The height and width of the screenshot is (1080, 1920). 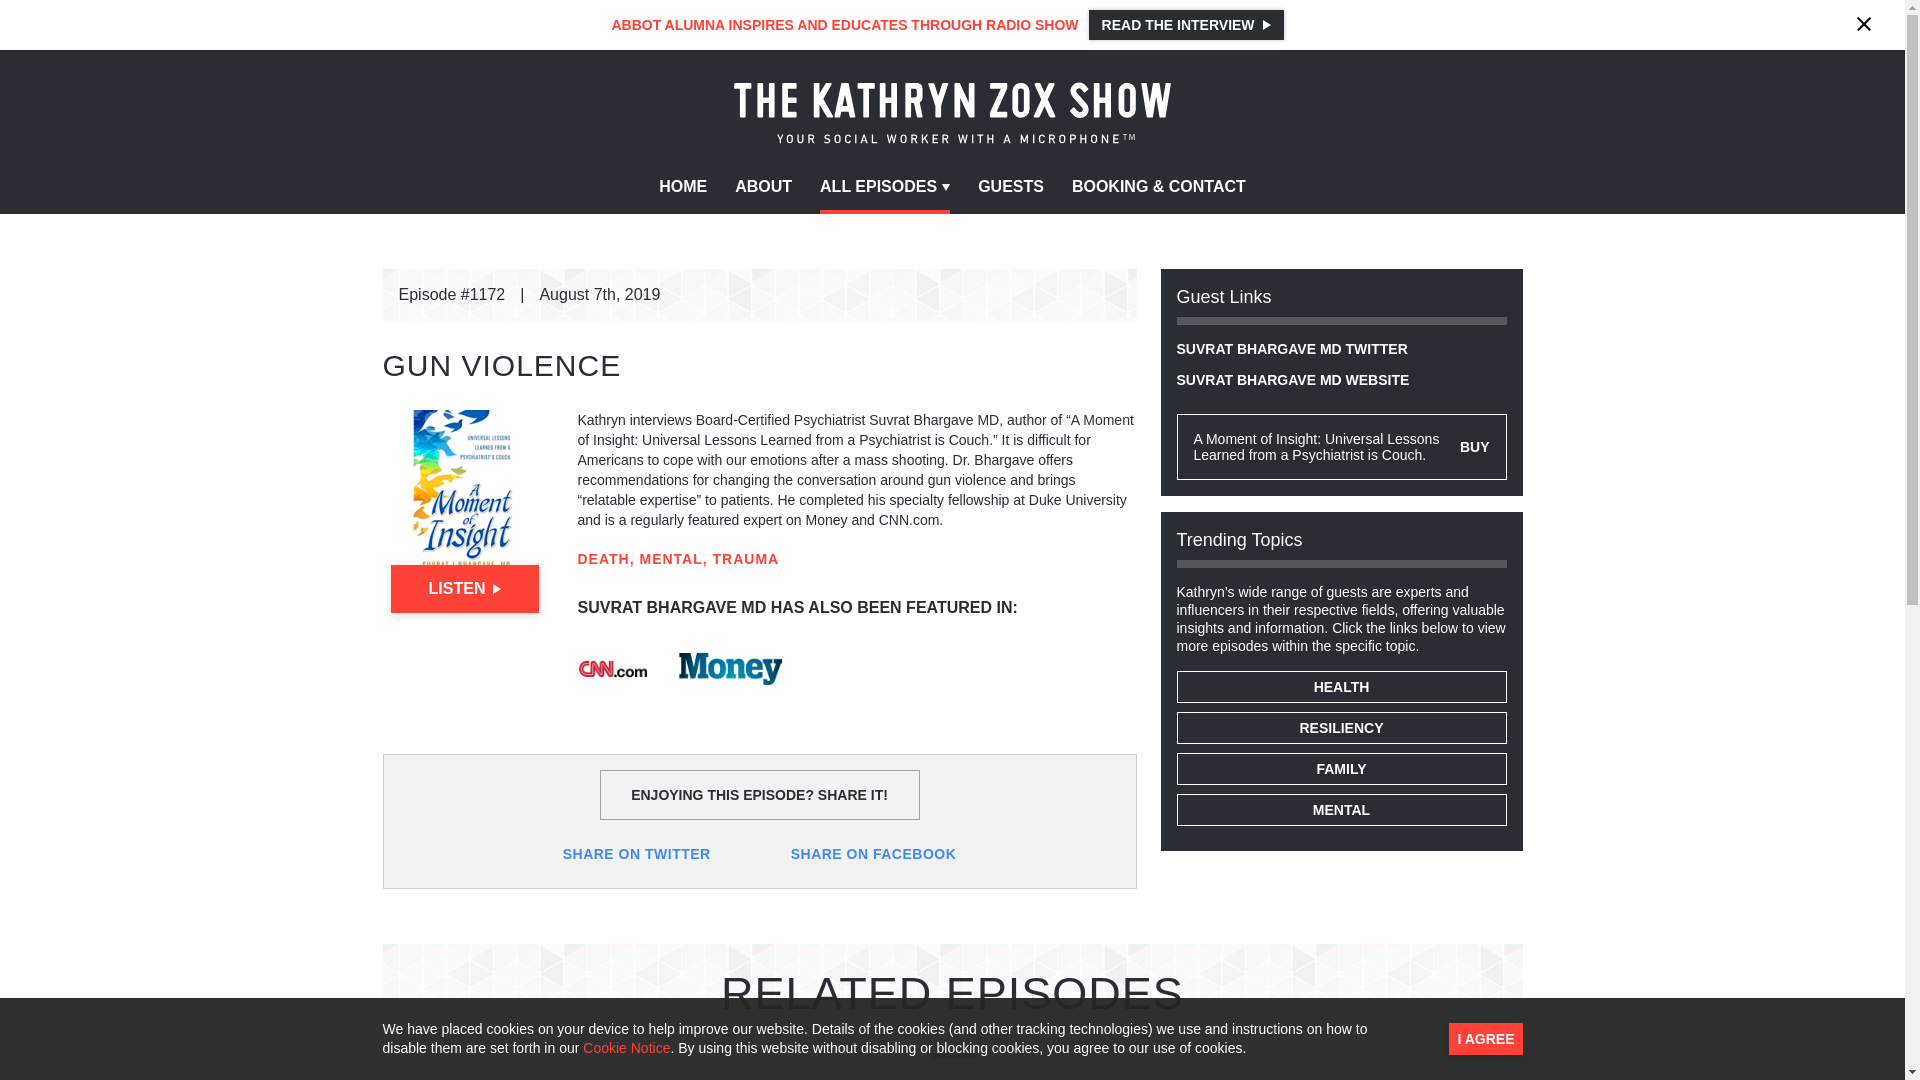 I want to click on HEALTH, so click(x=1340, y=686).